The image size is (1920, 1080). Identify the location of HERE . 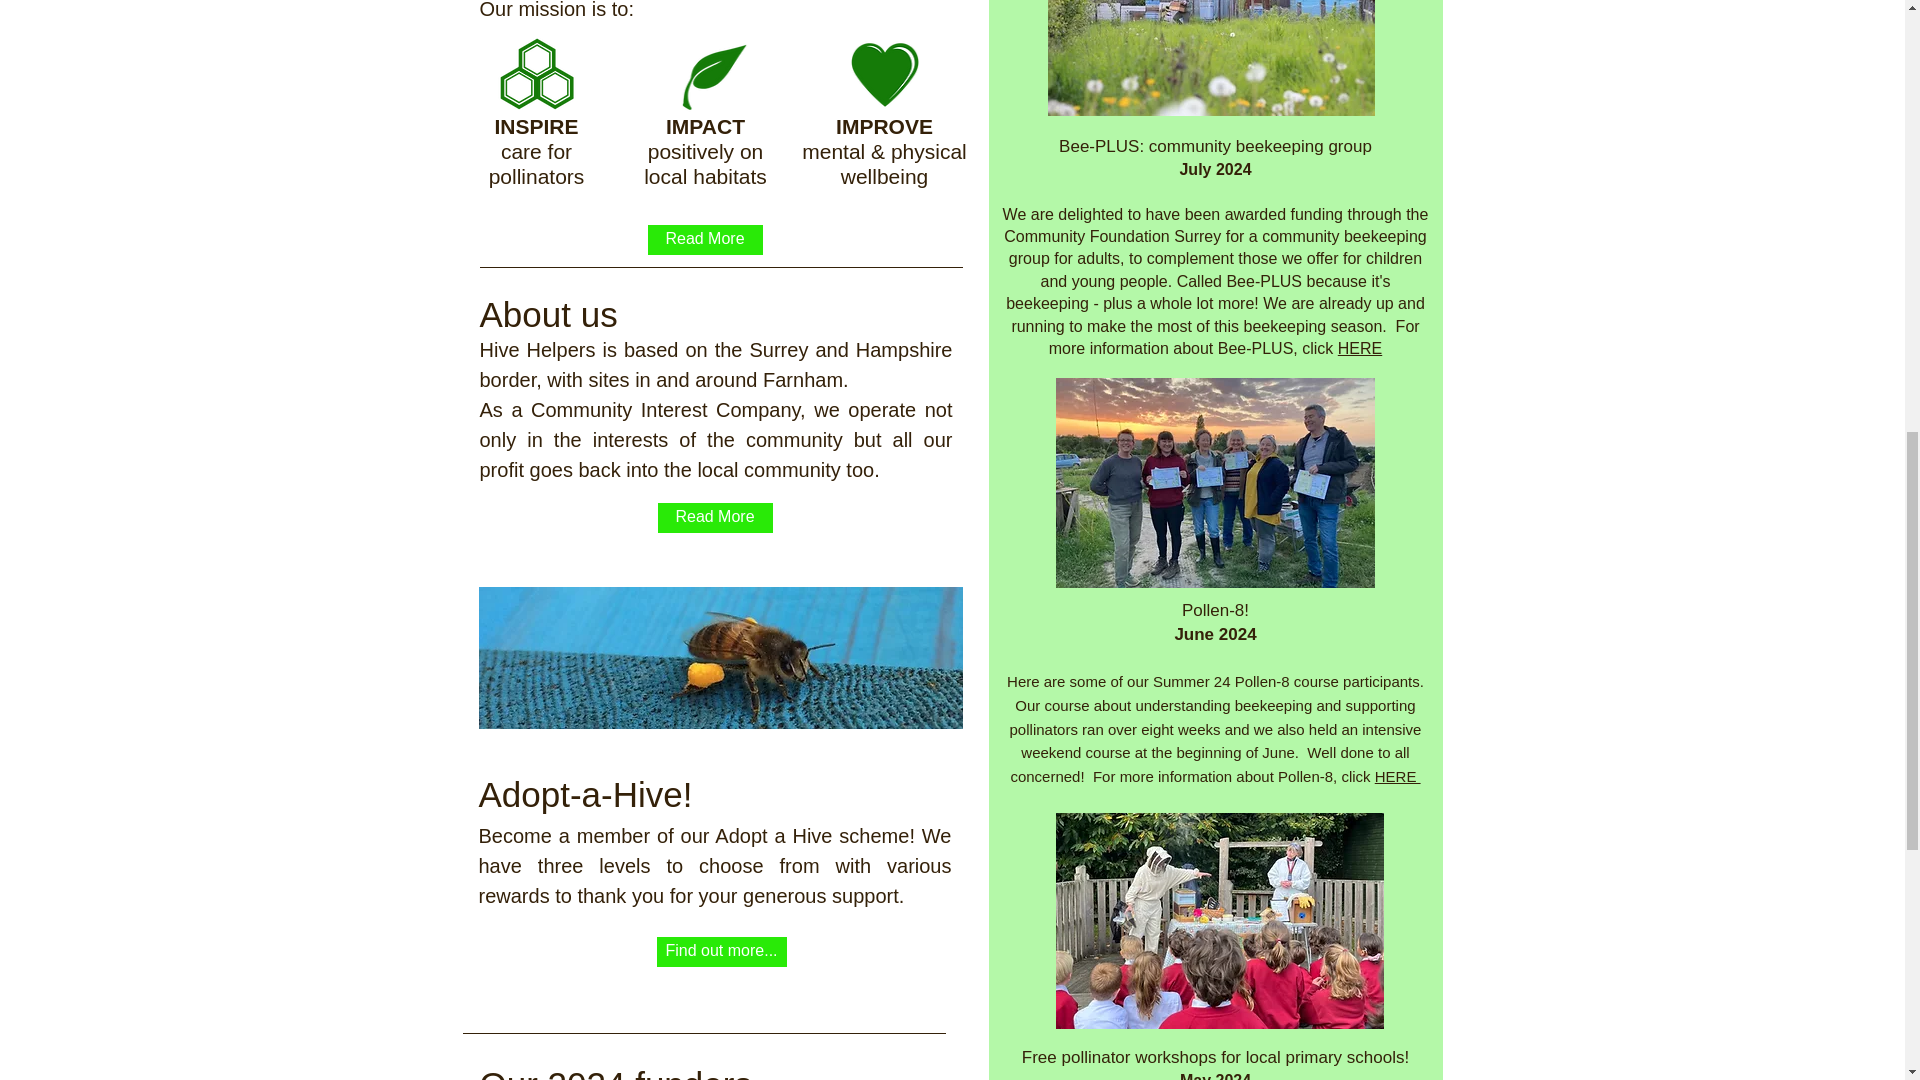
(1397, 776).